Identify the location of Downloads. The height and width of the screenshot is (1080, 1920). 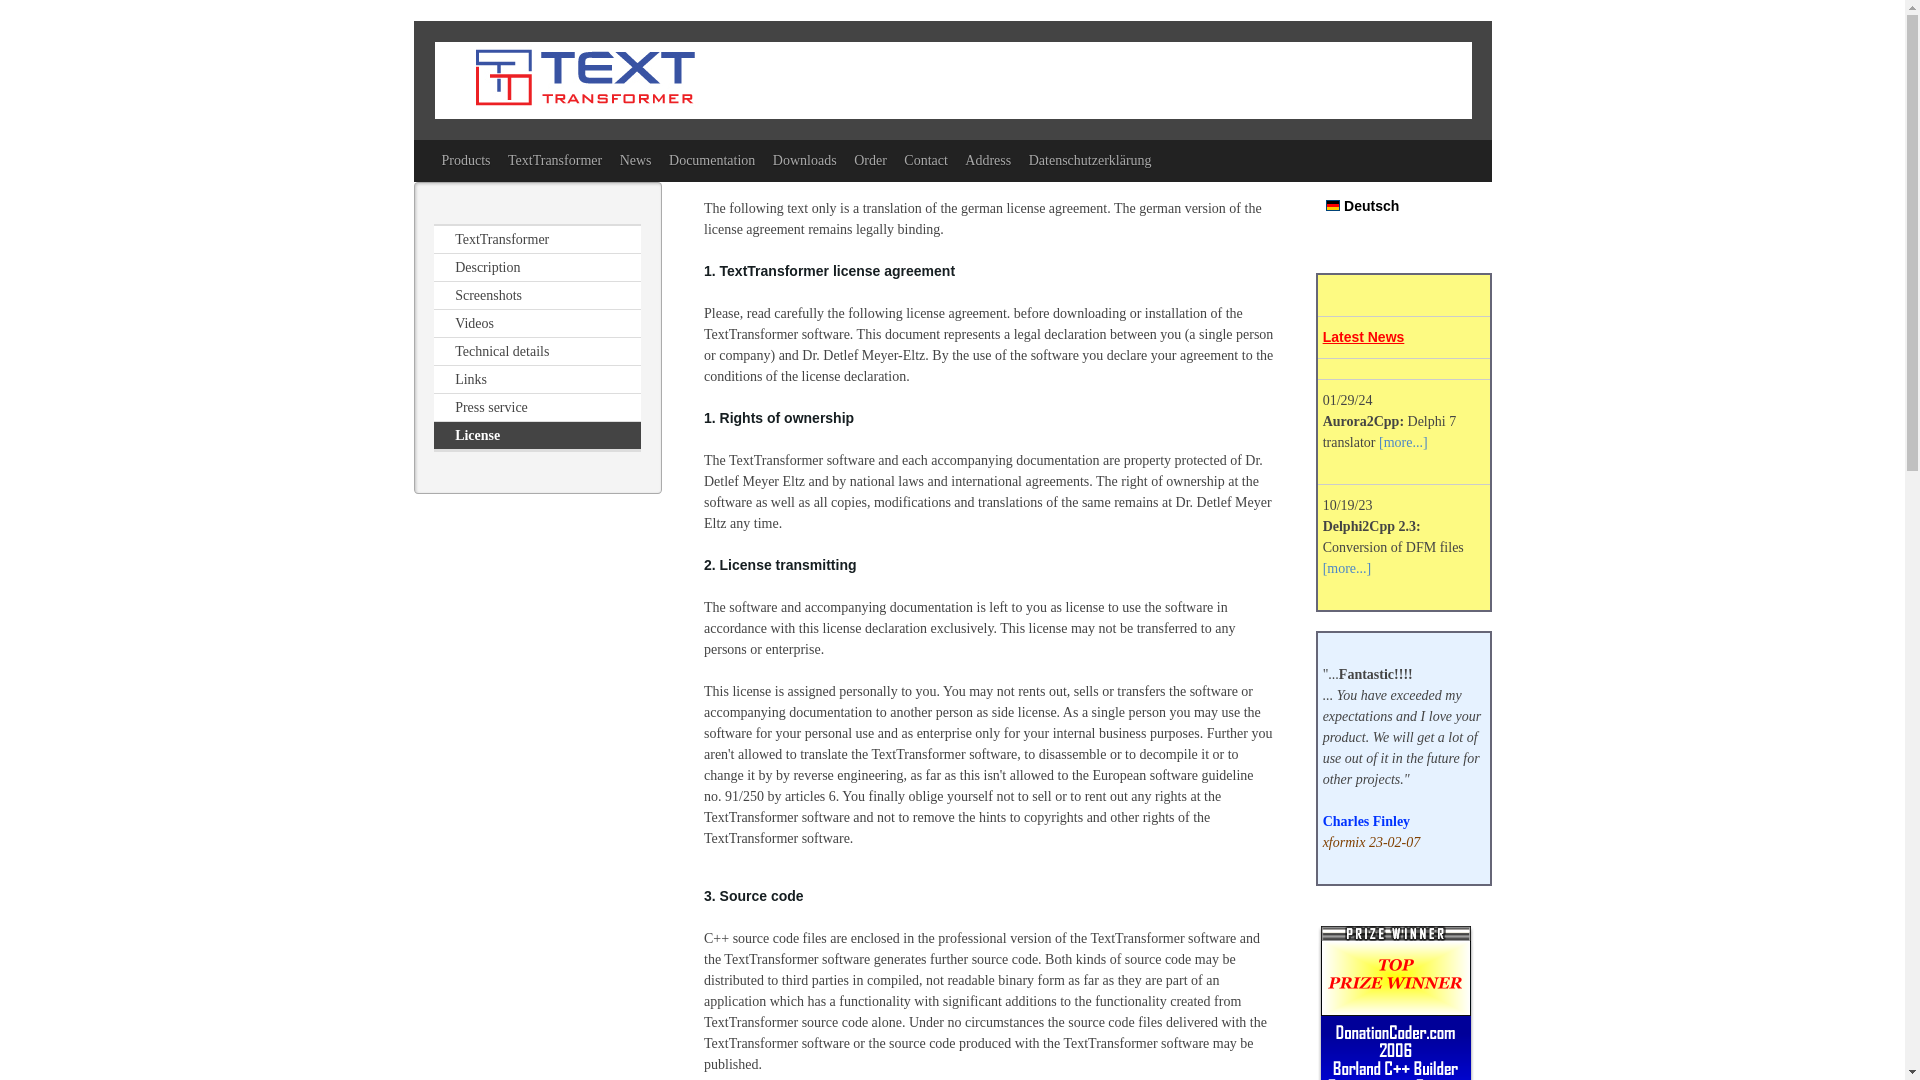
(805, 160).